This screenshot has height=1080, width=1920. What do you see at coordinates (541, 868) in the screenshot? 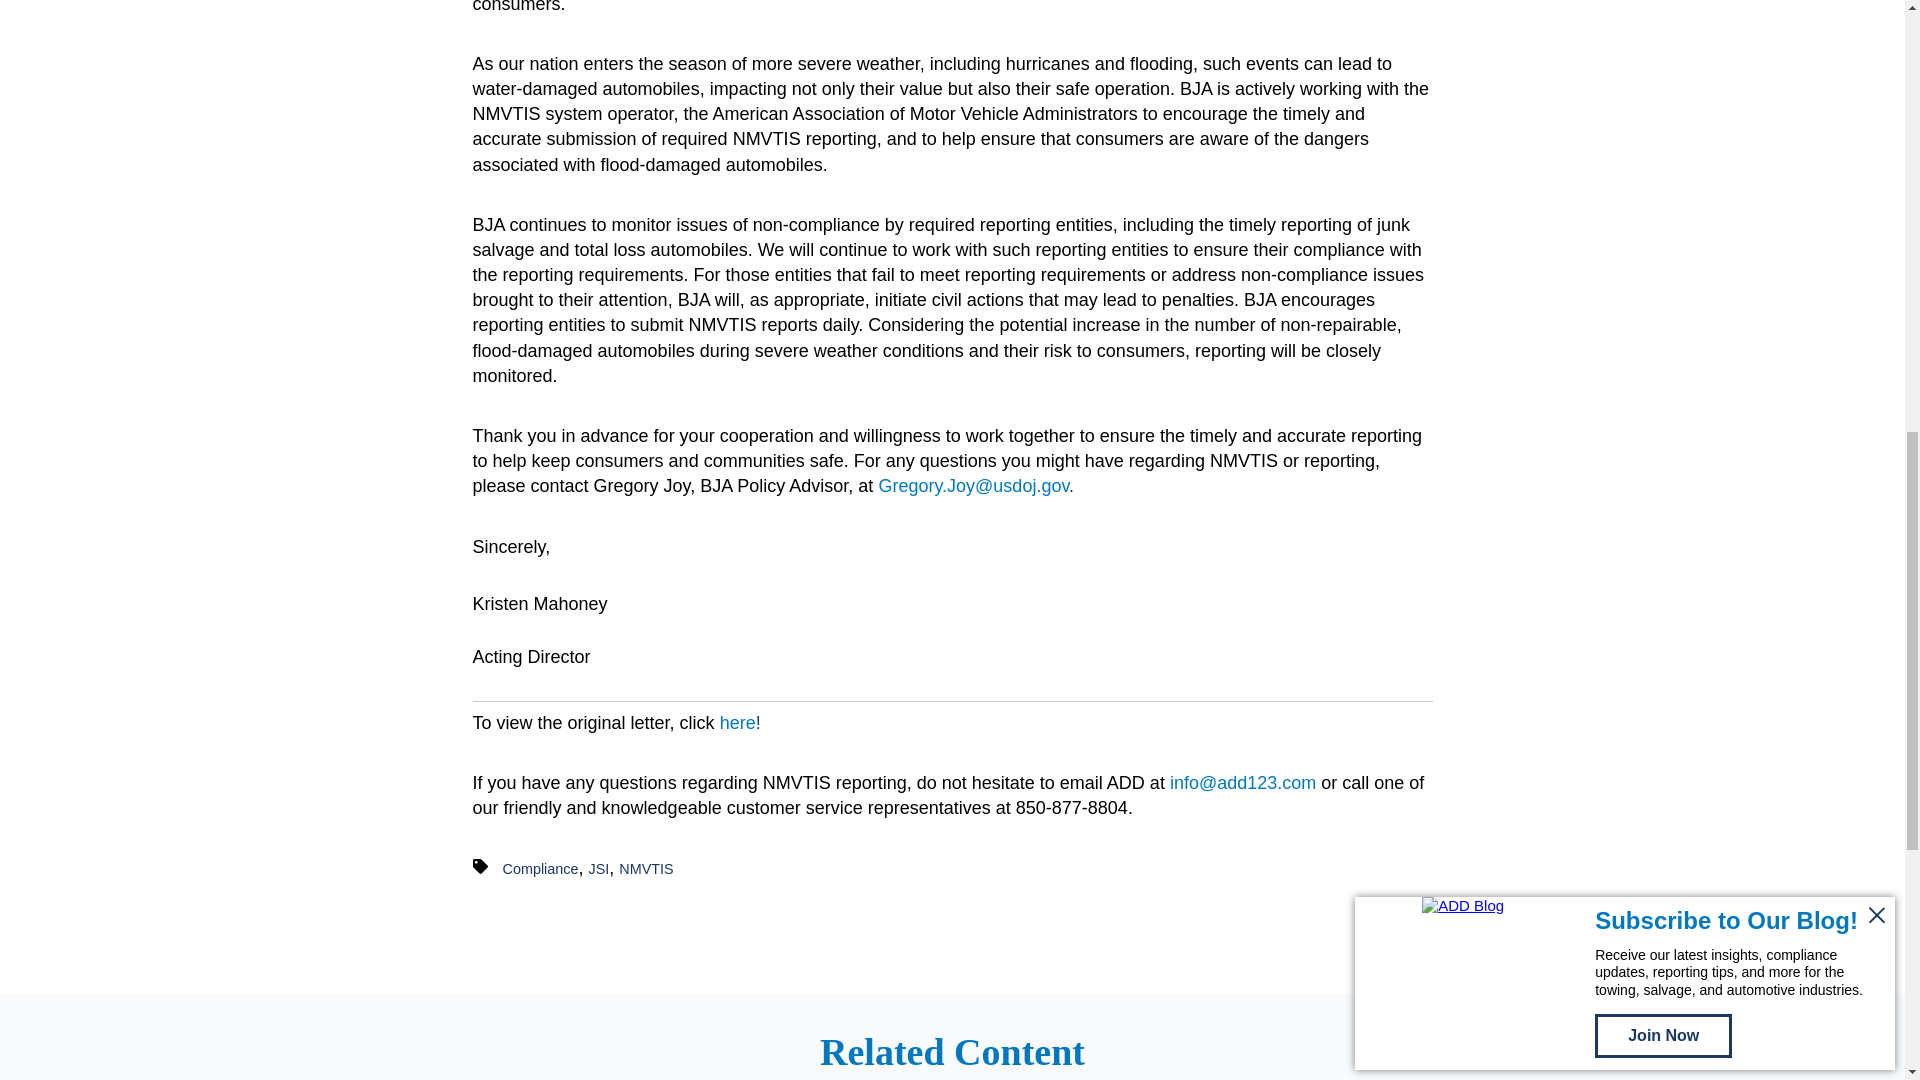
I see `Compliance` at bounding box center [541, 868].